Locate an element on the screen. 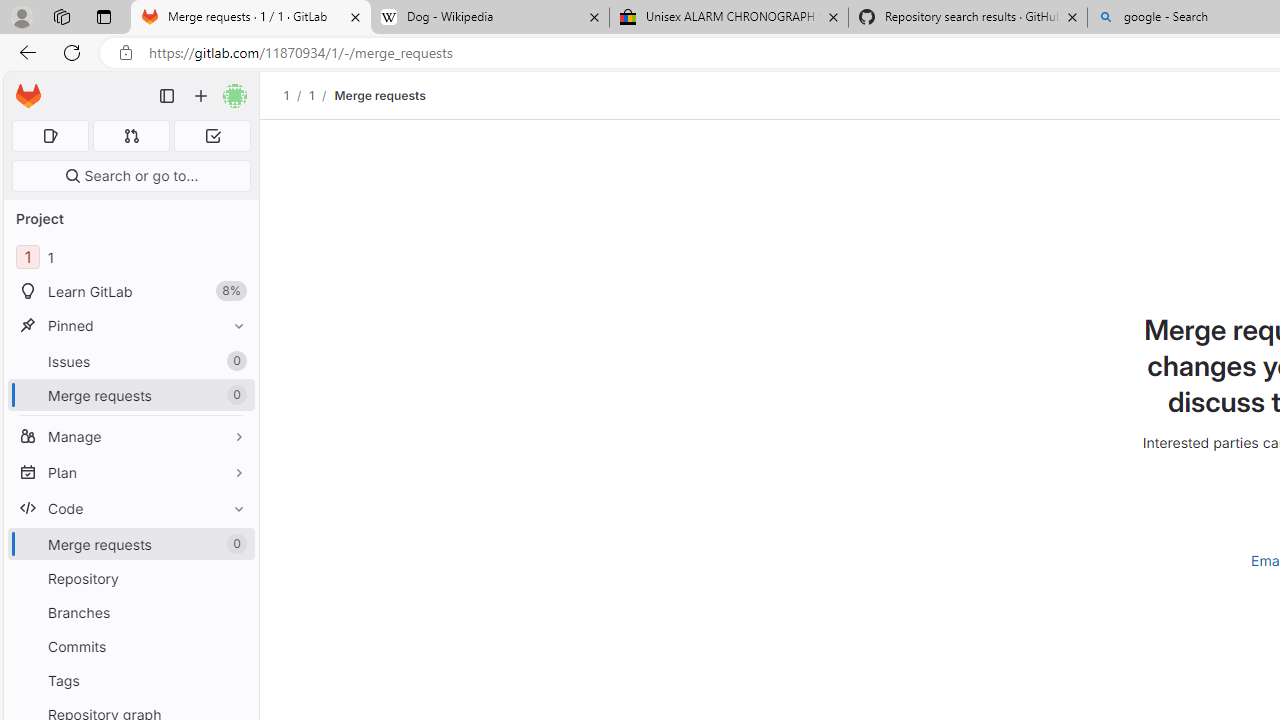  Pin Commits is located at coordinates (234, 646).